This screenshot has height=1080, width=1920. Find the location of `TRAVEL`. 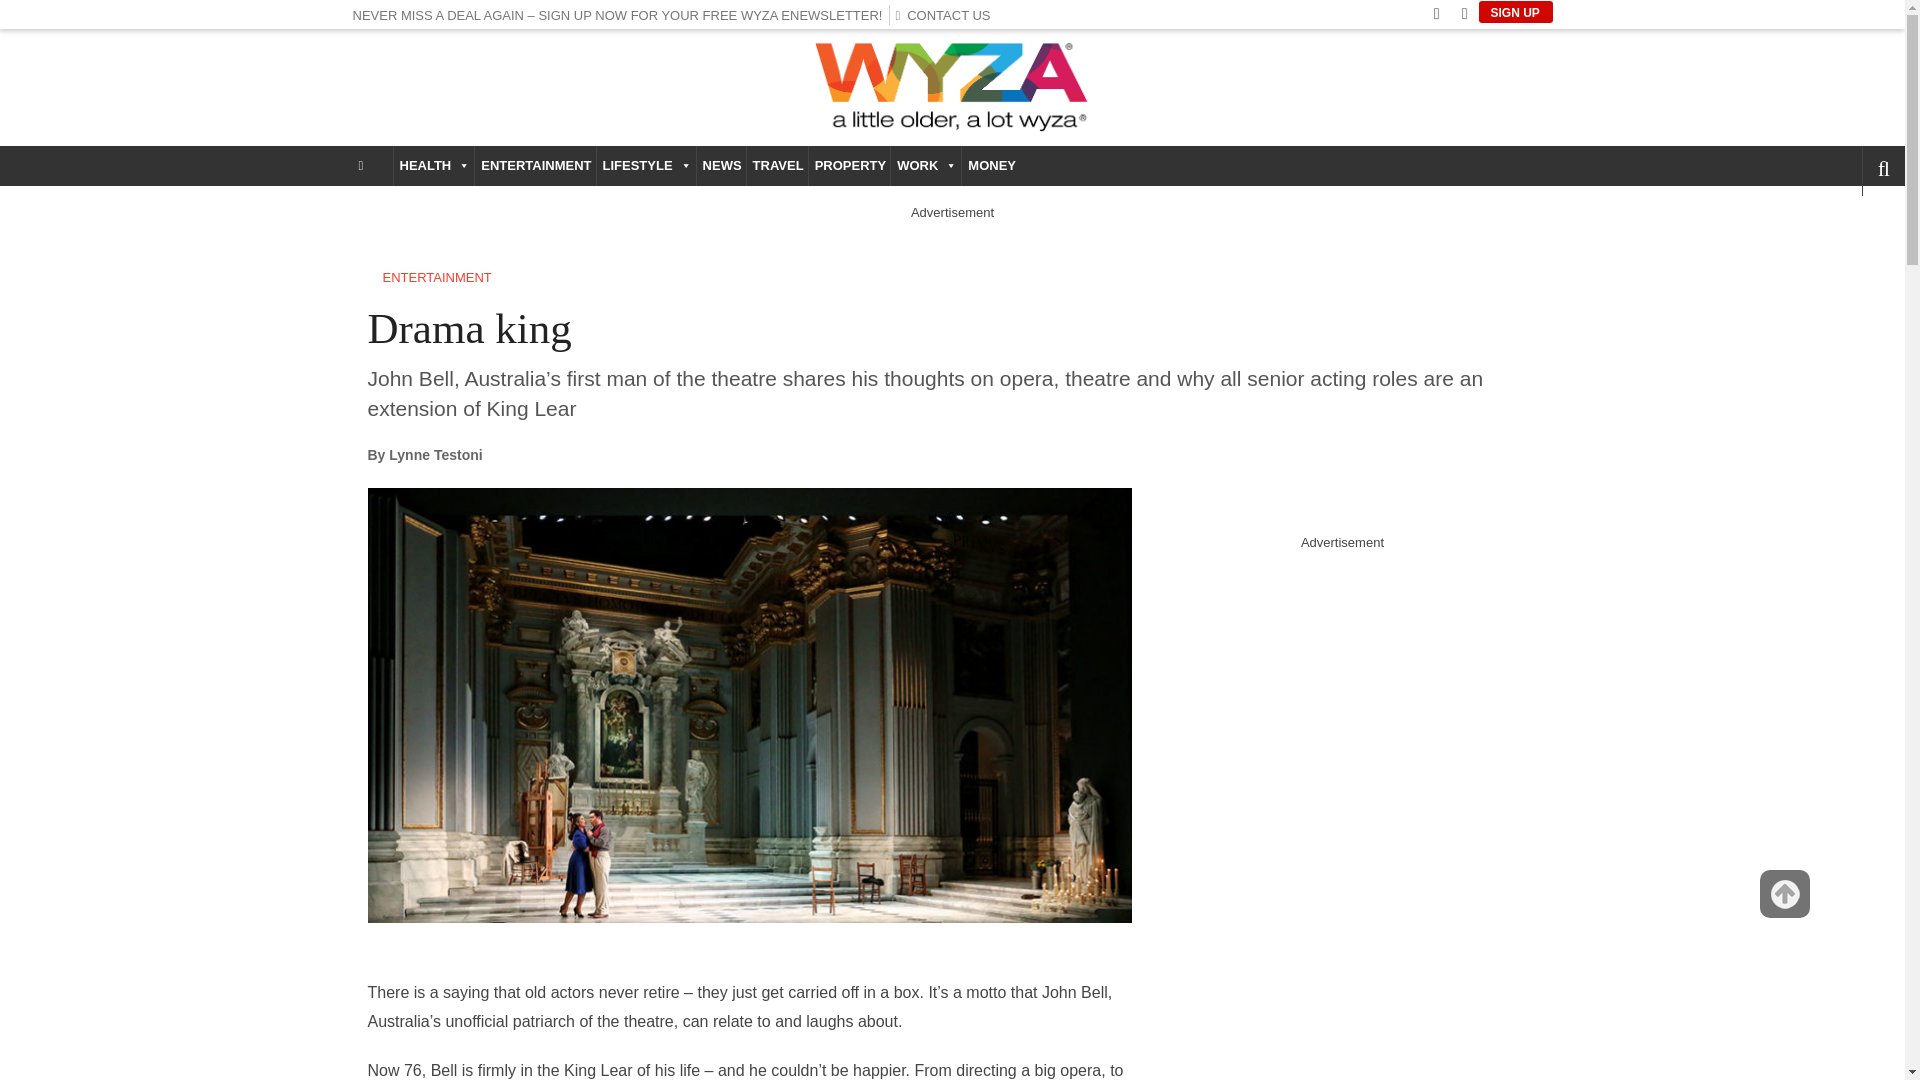

TRAVEL is located at coordinates (777, 165).